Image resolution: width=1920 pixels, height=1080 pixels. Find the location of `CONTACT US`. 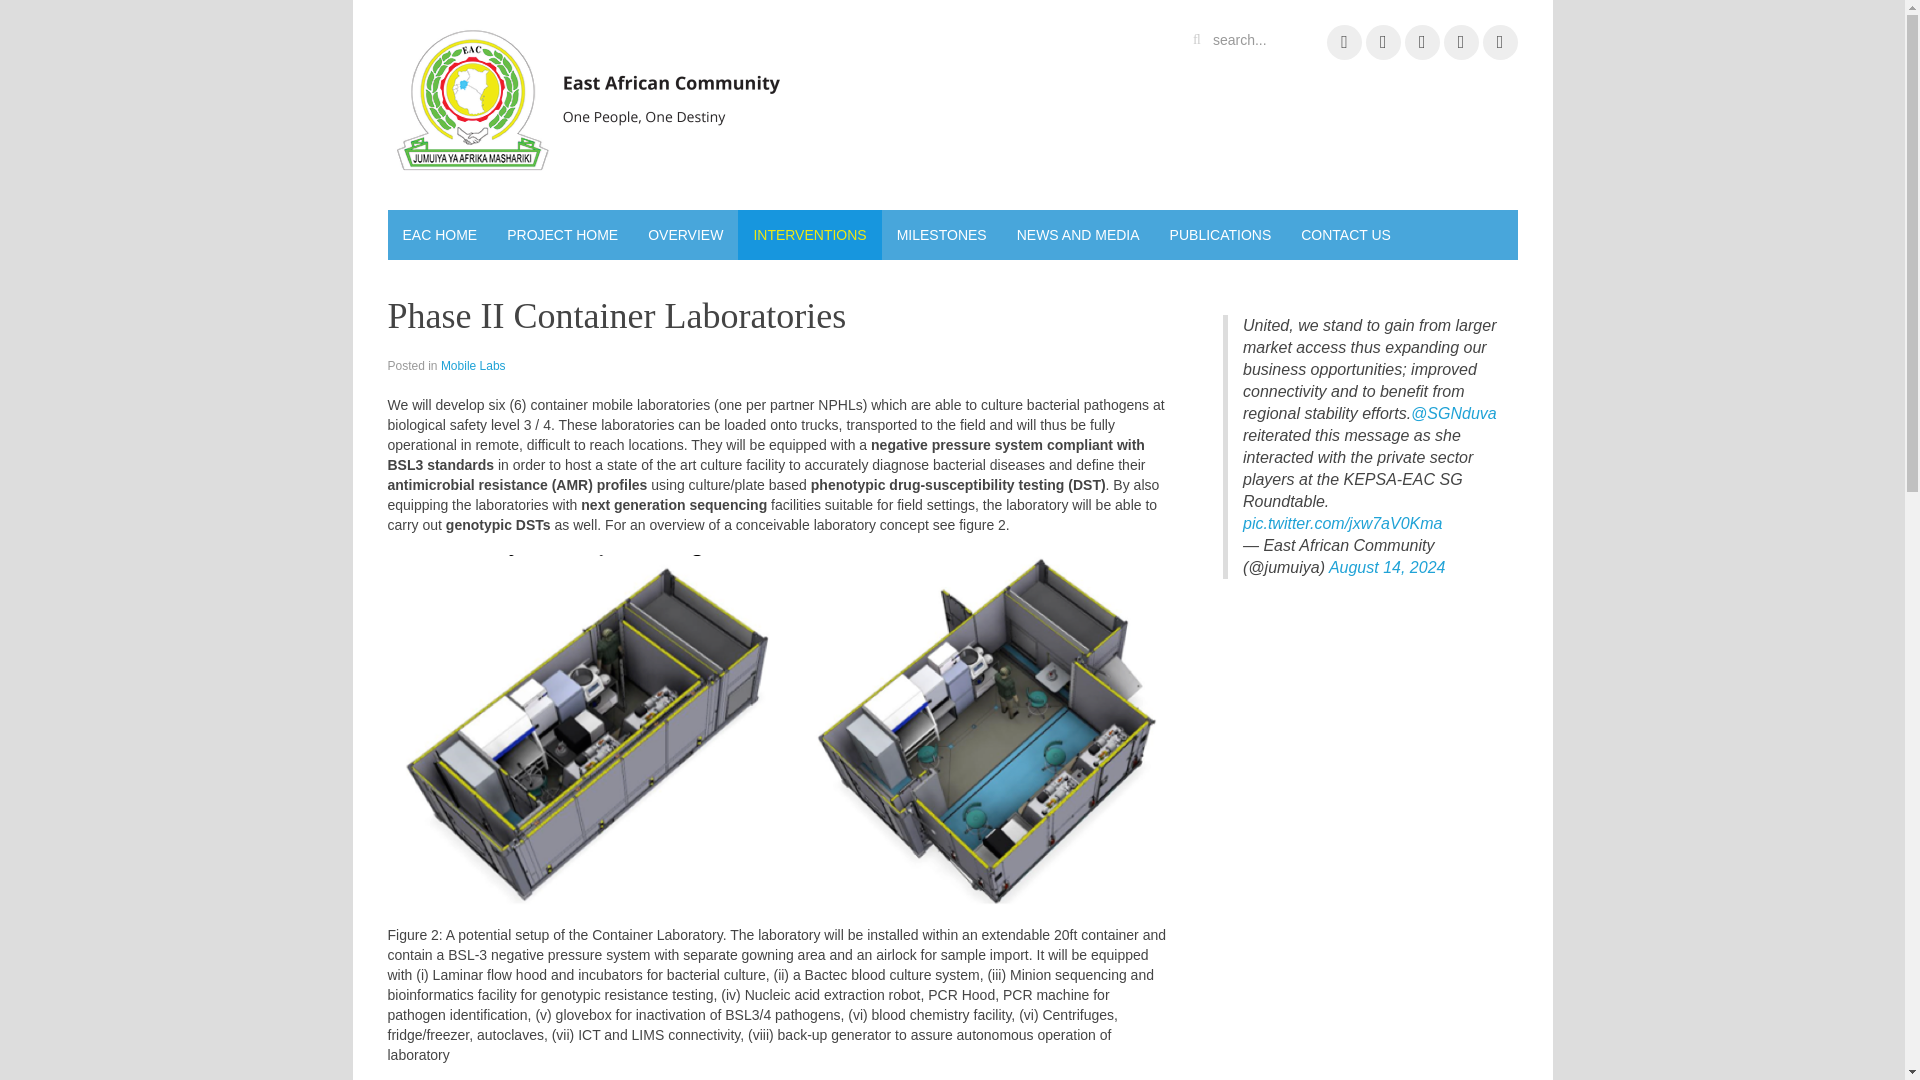

CONTACT US is located at coordinates (1346, 234).